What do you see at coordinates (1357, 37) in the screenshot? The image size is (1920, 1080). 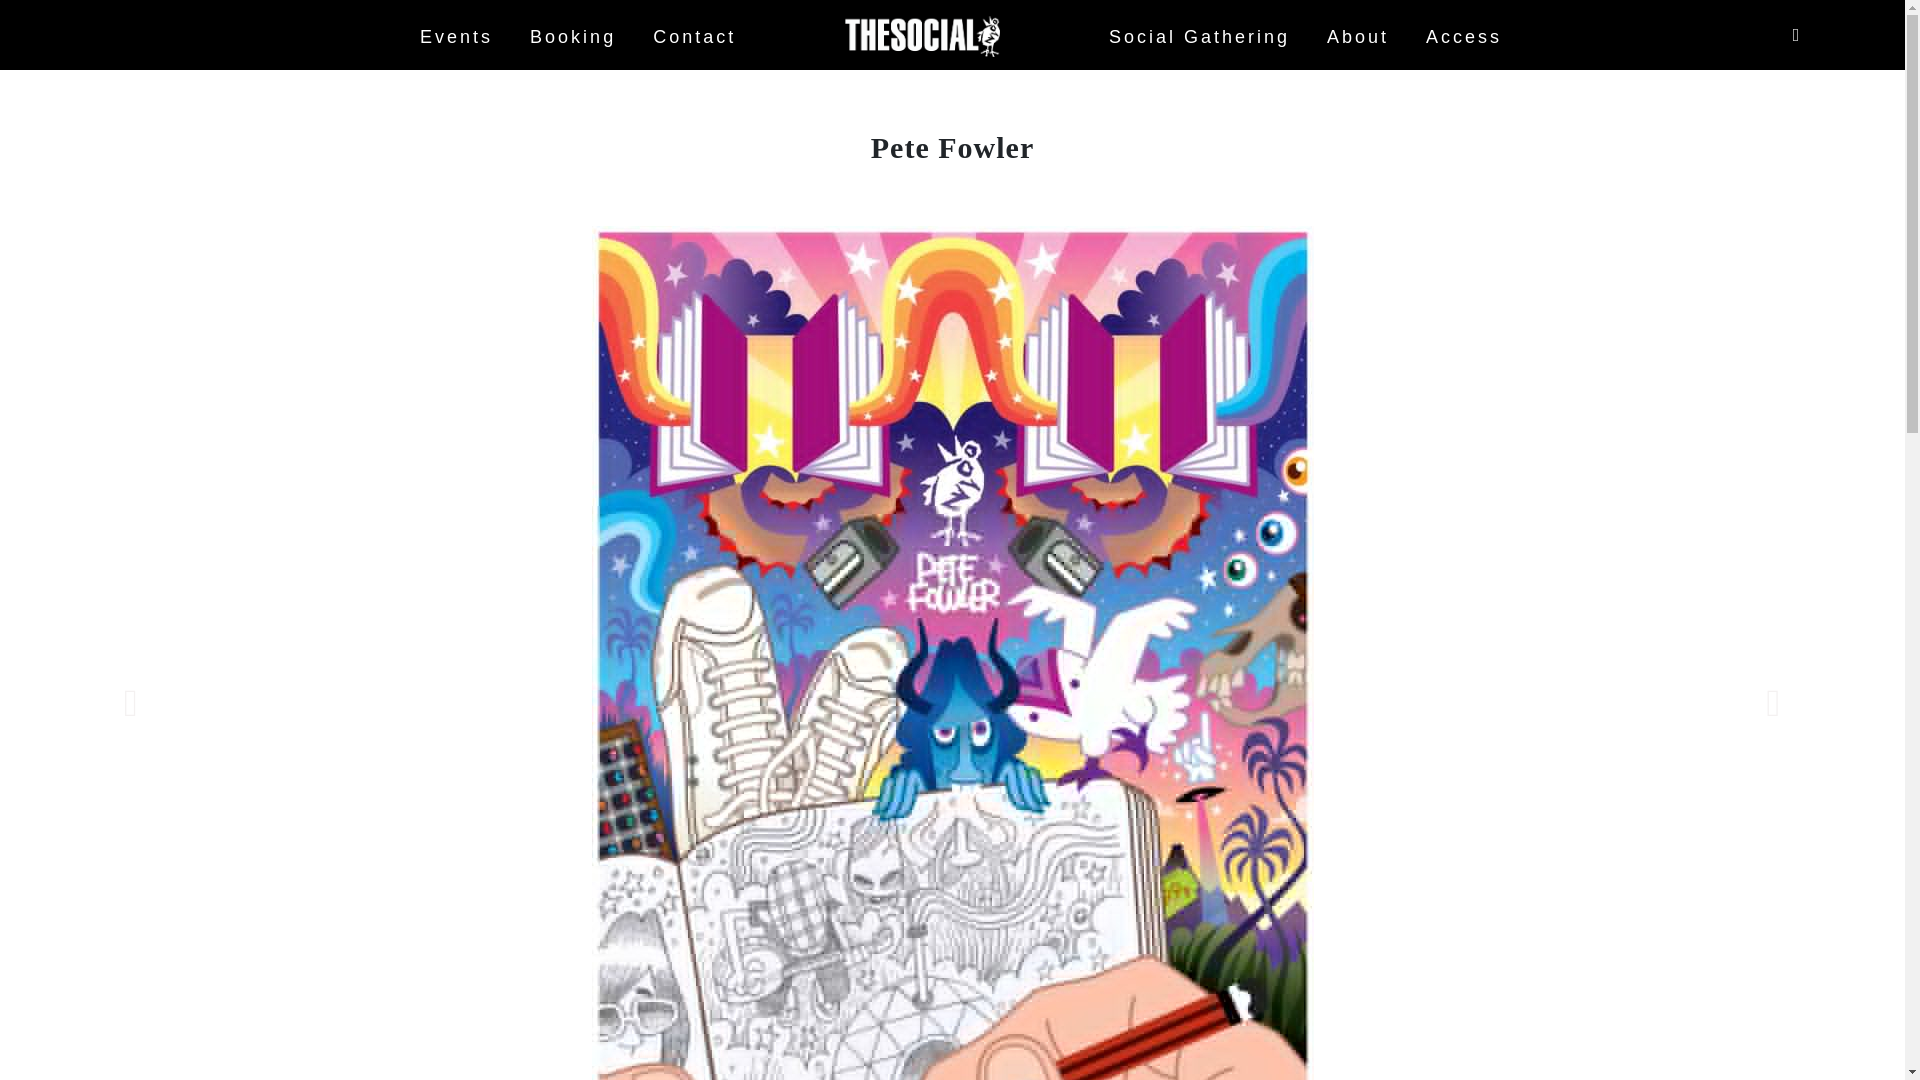 I see `About` at bounding box center [1357, 37].